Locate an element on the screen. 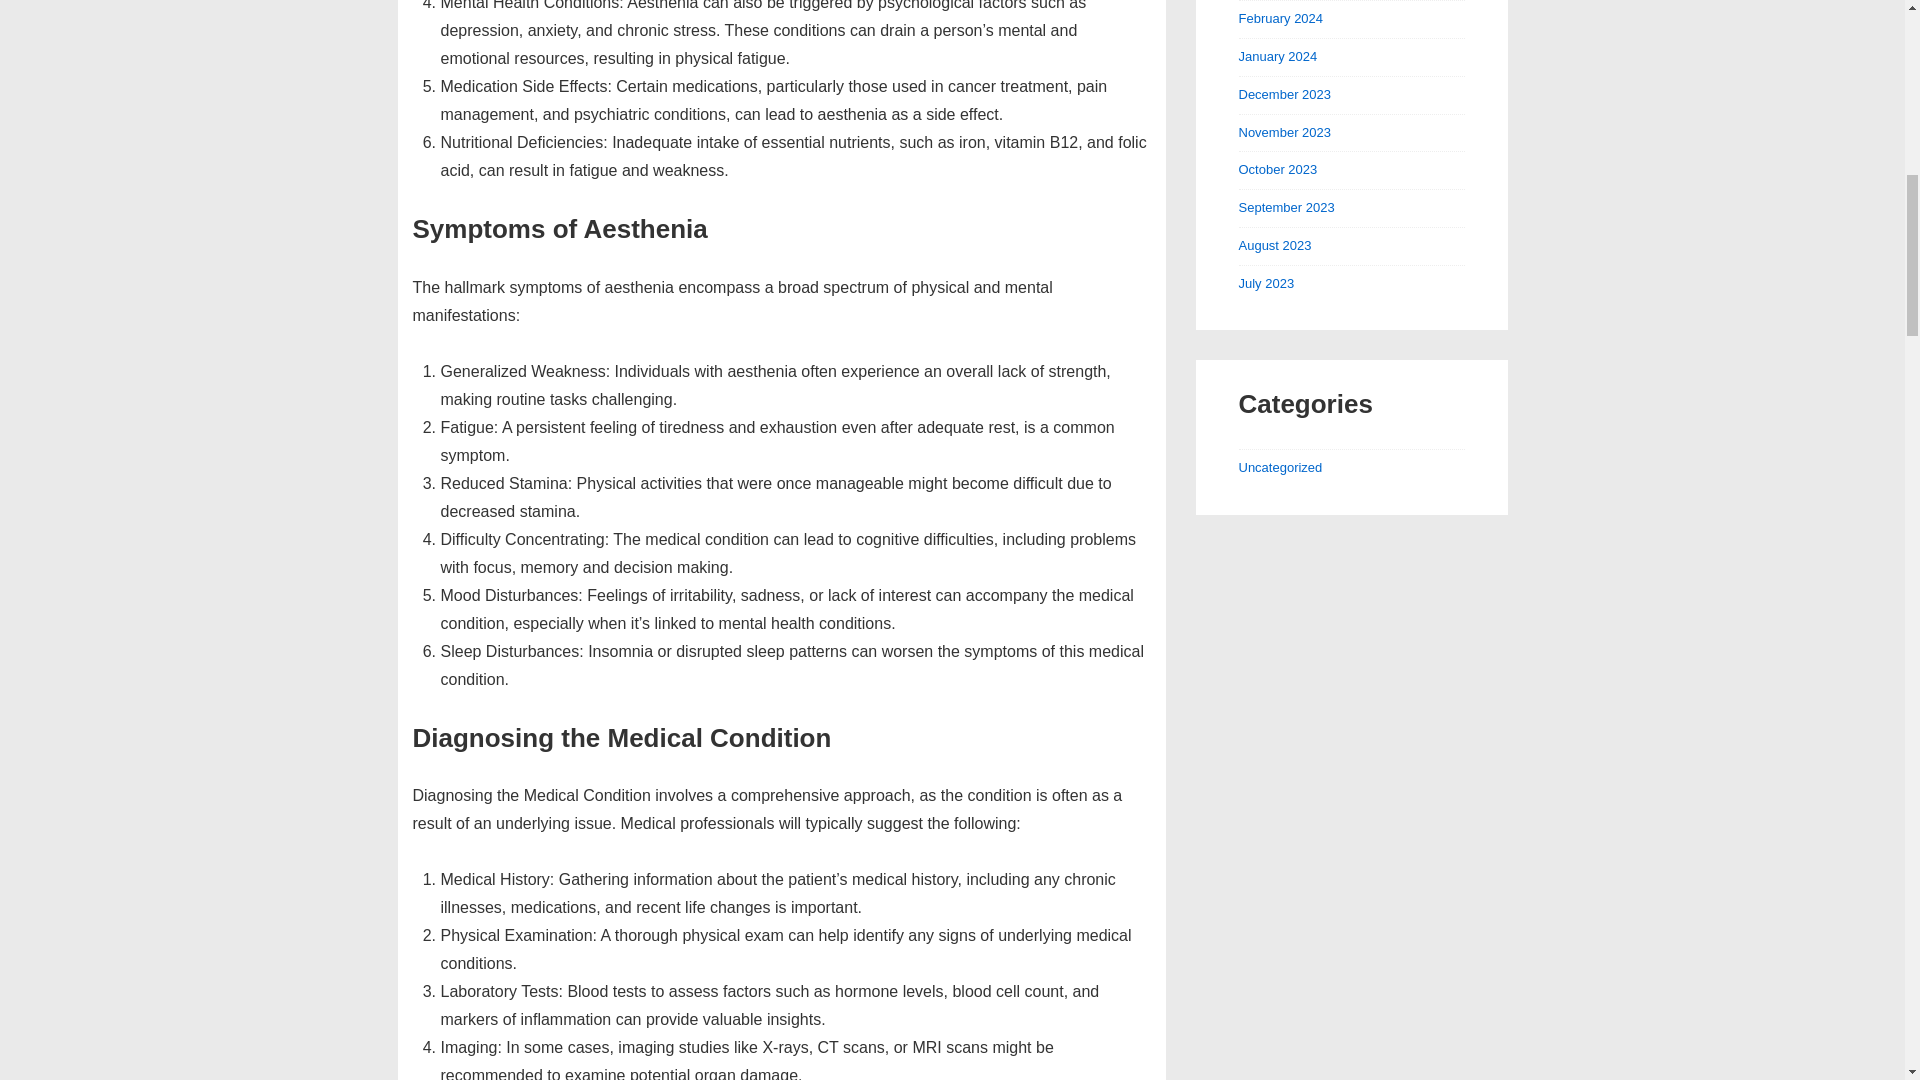  September 2023 is located at coordinates (1286, 206).